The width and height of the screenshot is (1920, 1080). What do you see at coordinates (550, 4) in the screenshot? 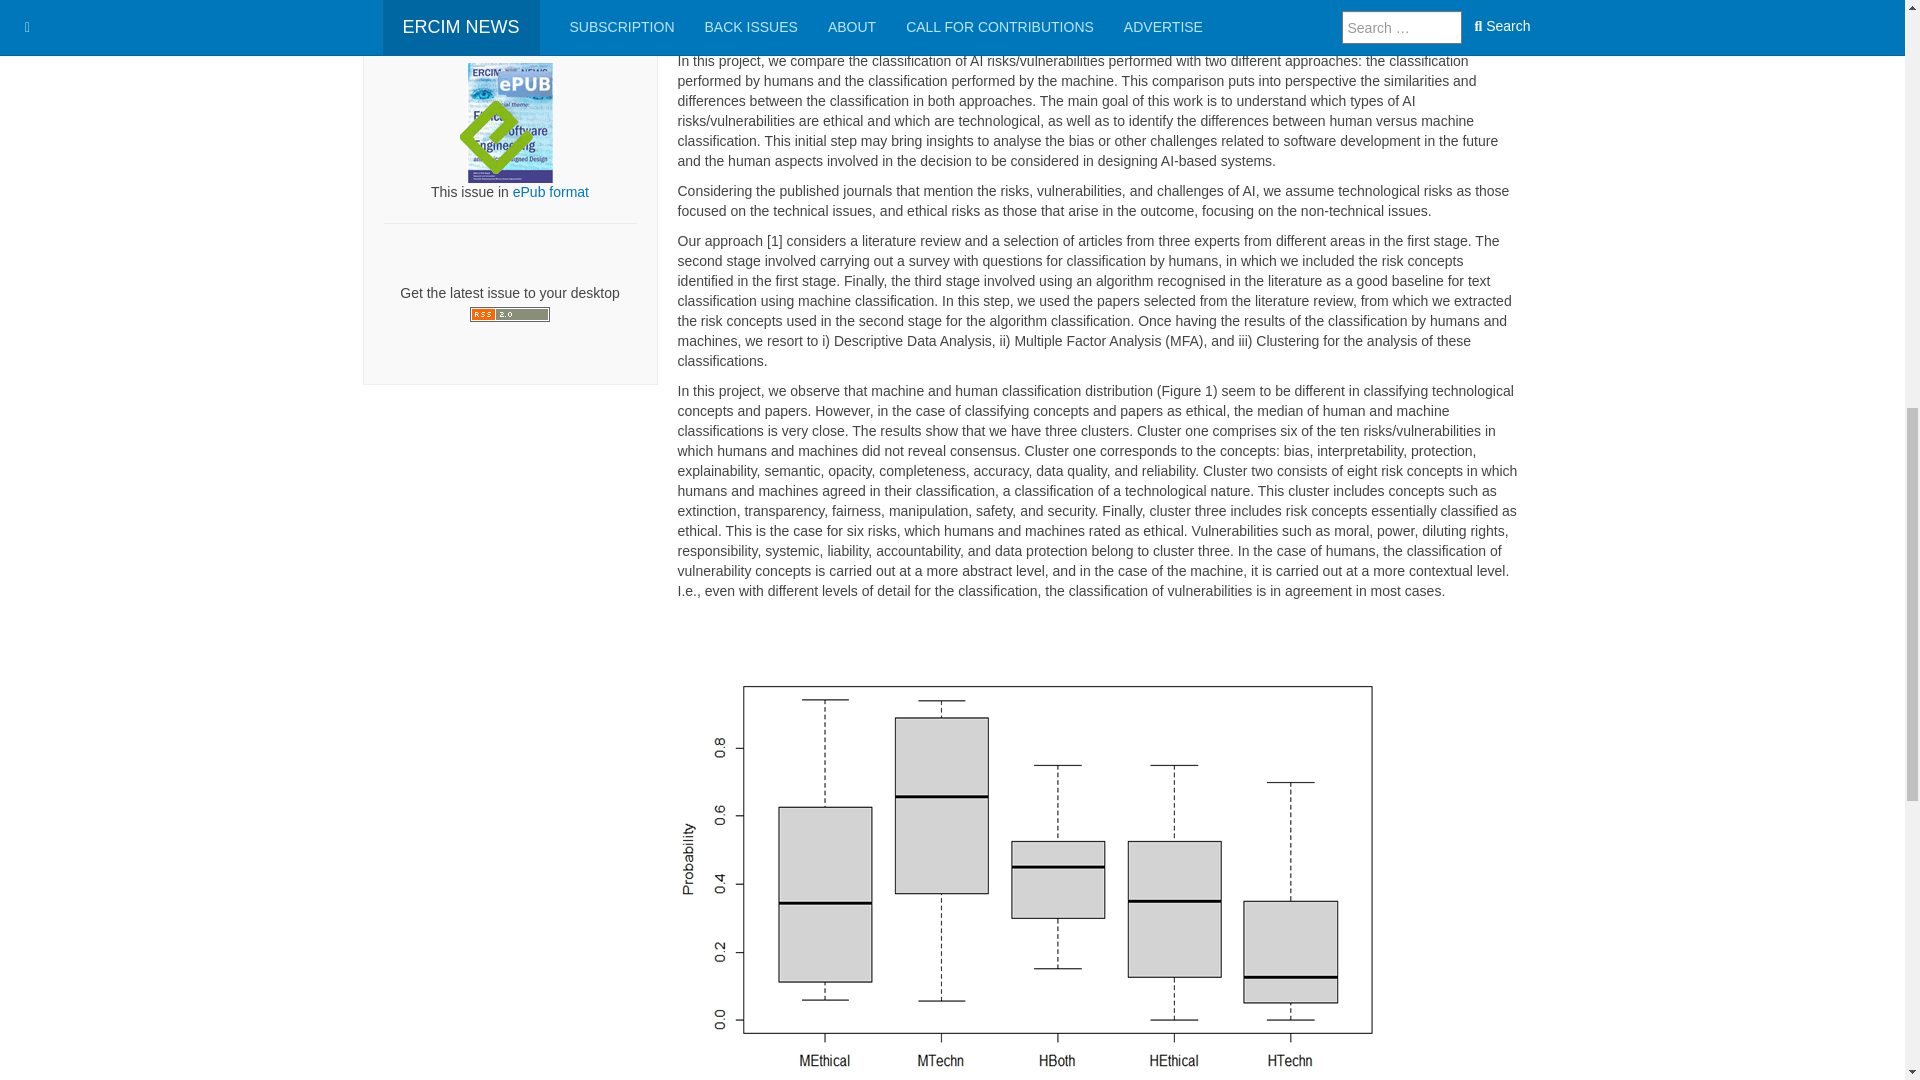
I see `ERCIM News 131` at bounding box center [550, 4].